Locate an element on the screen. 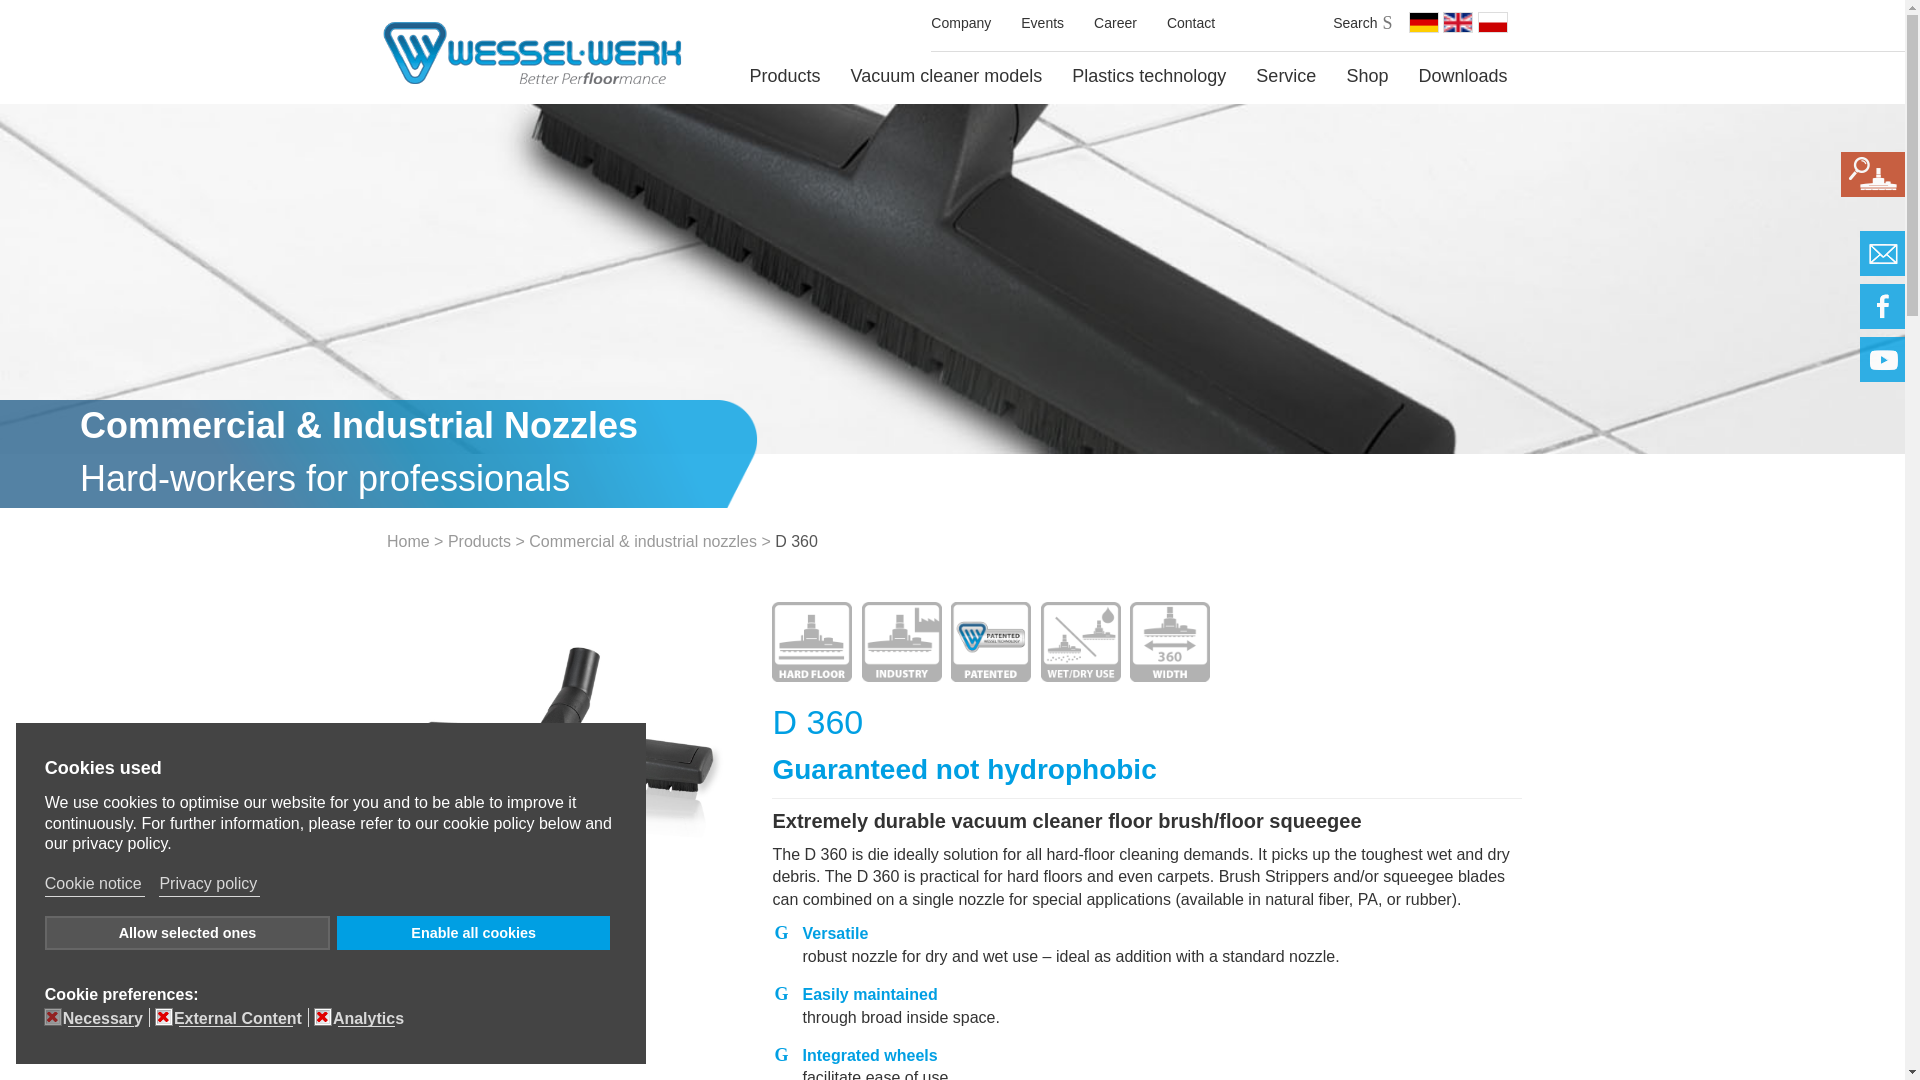 This screenshot has width=1920, height=1080. Necessary is located at coordinates (106, 1017).